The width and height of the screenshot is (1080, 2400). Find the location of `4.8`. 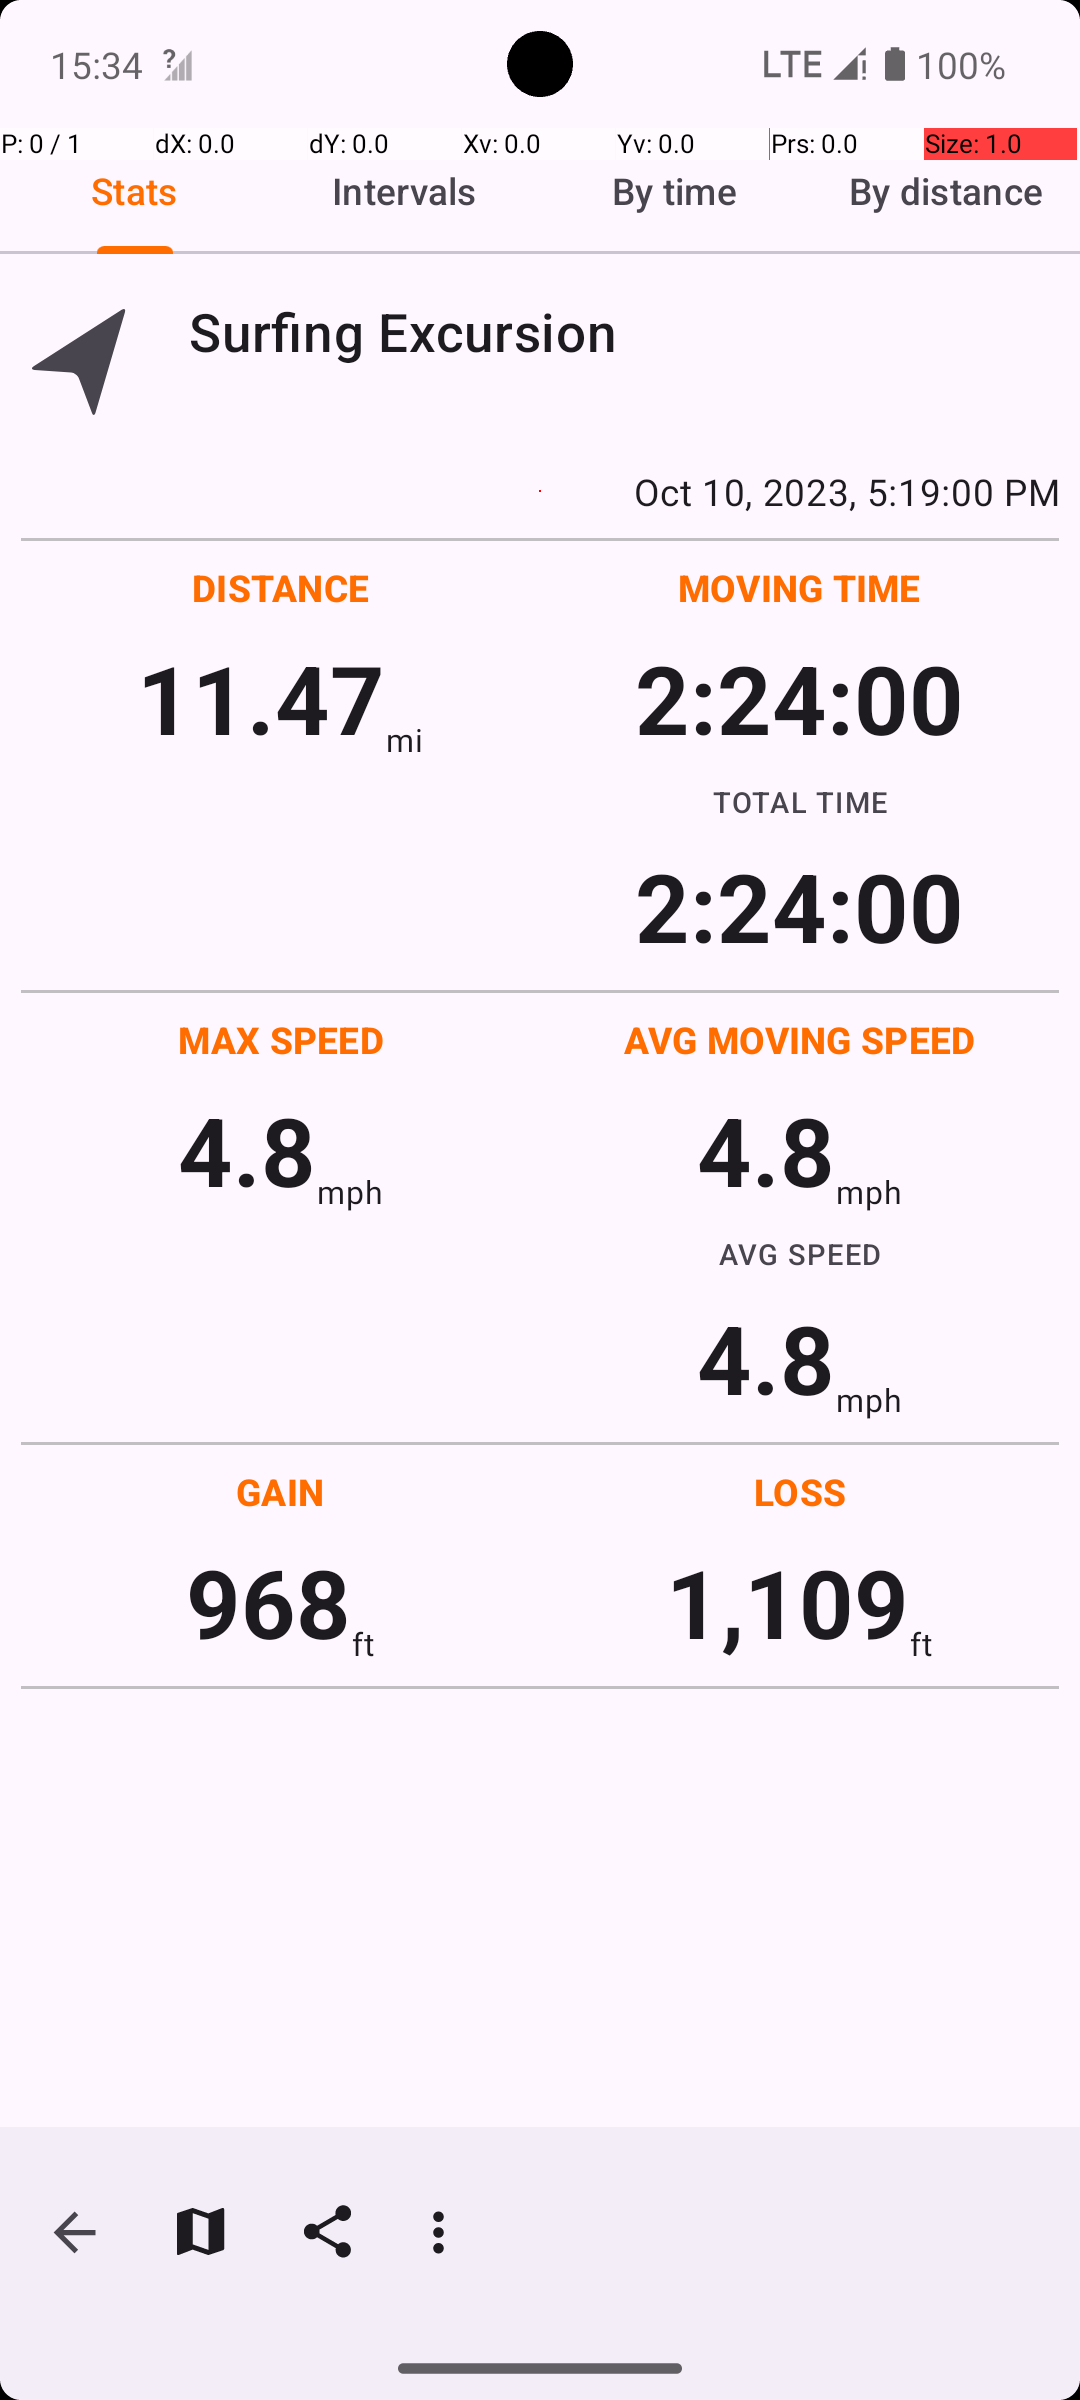

4.8 is located at coordinates (247, 1150).